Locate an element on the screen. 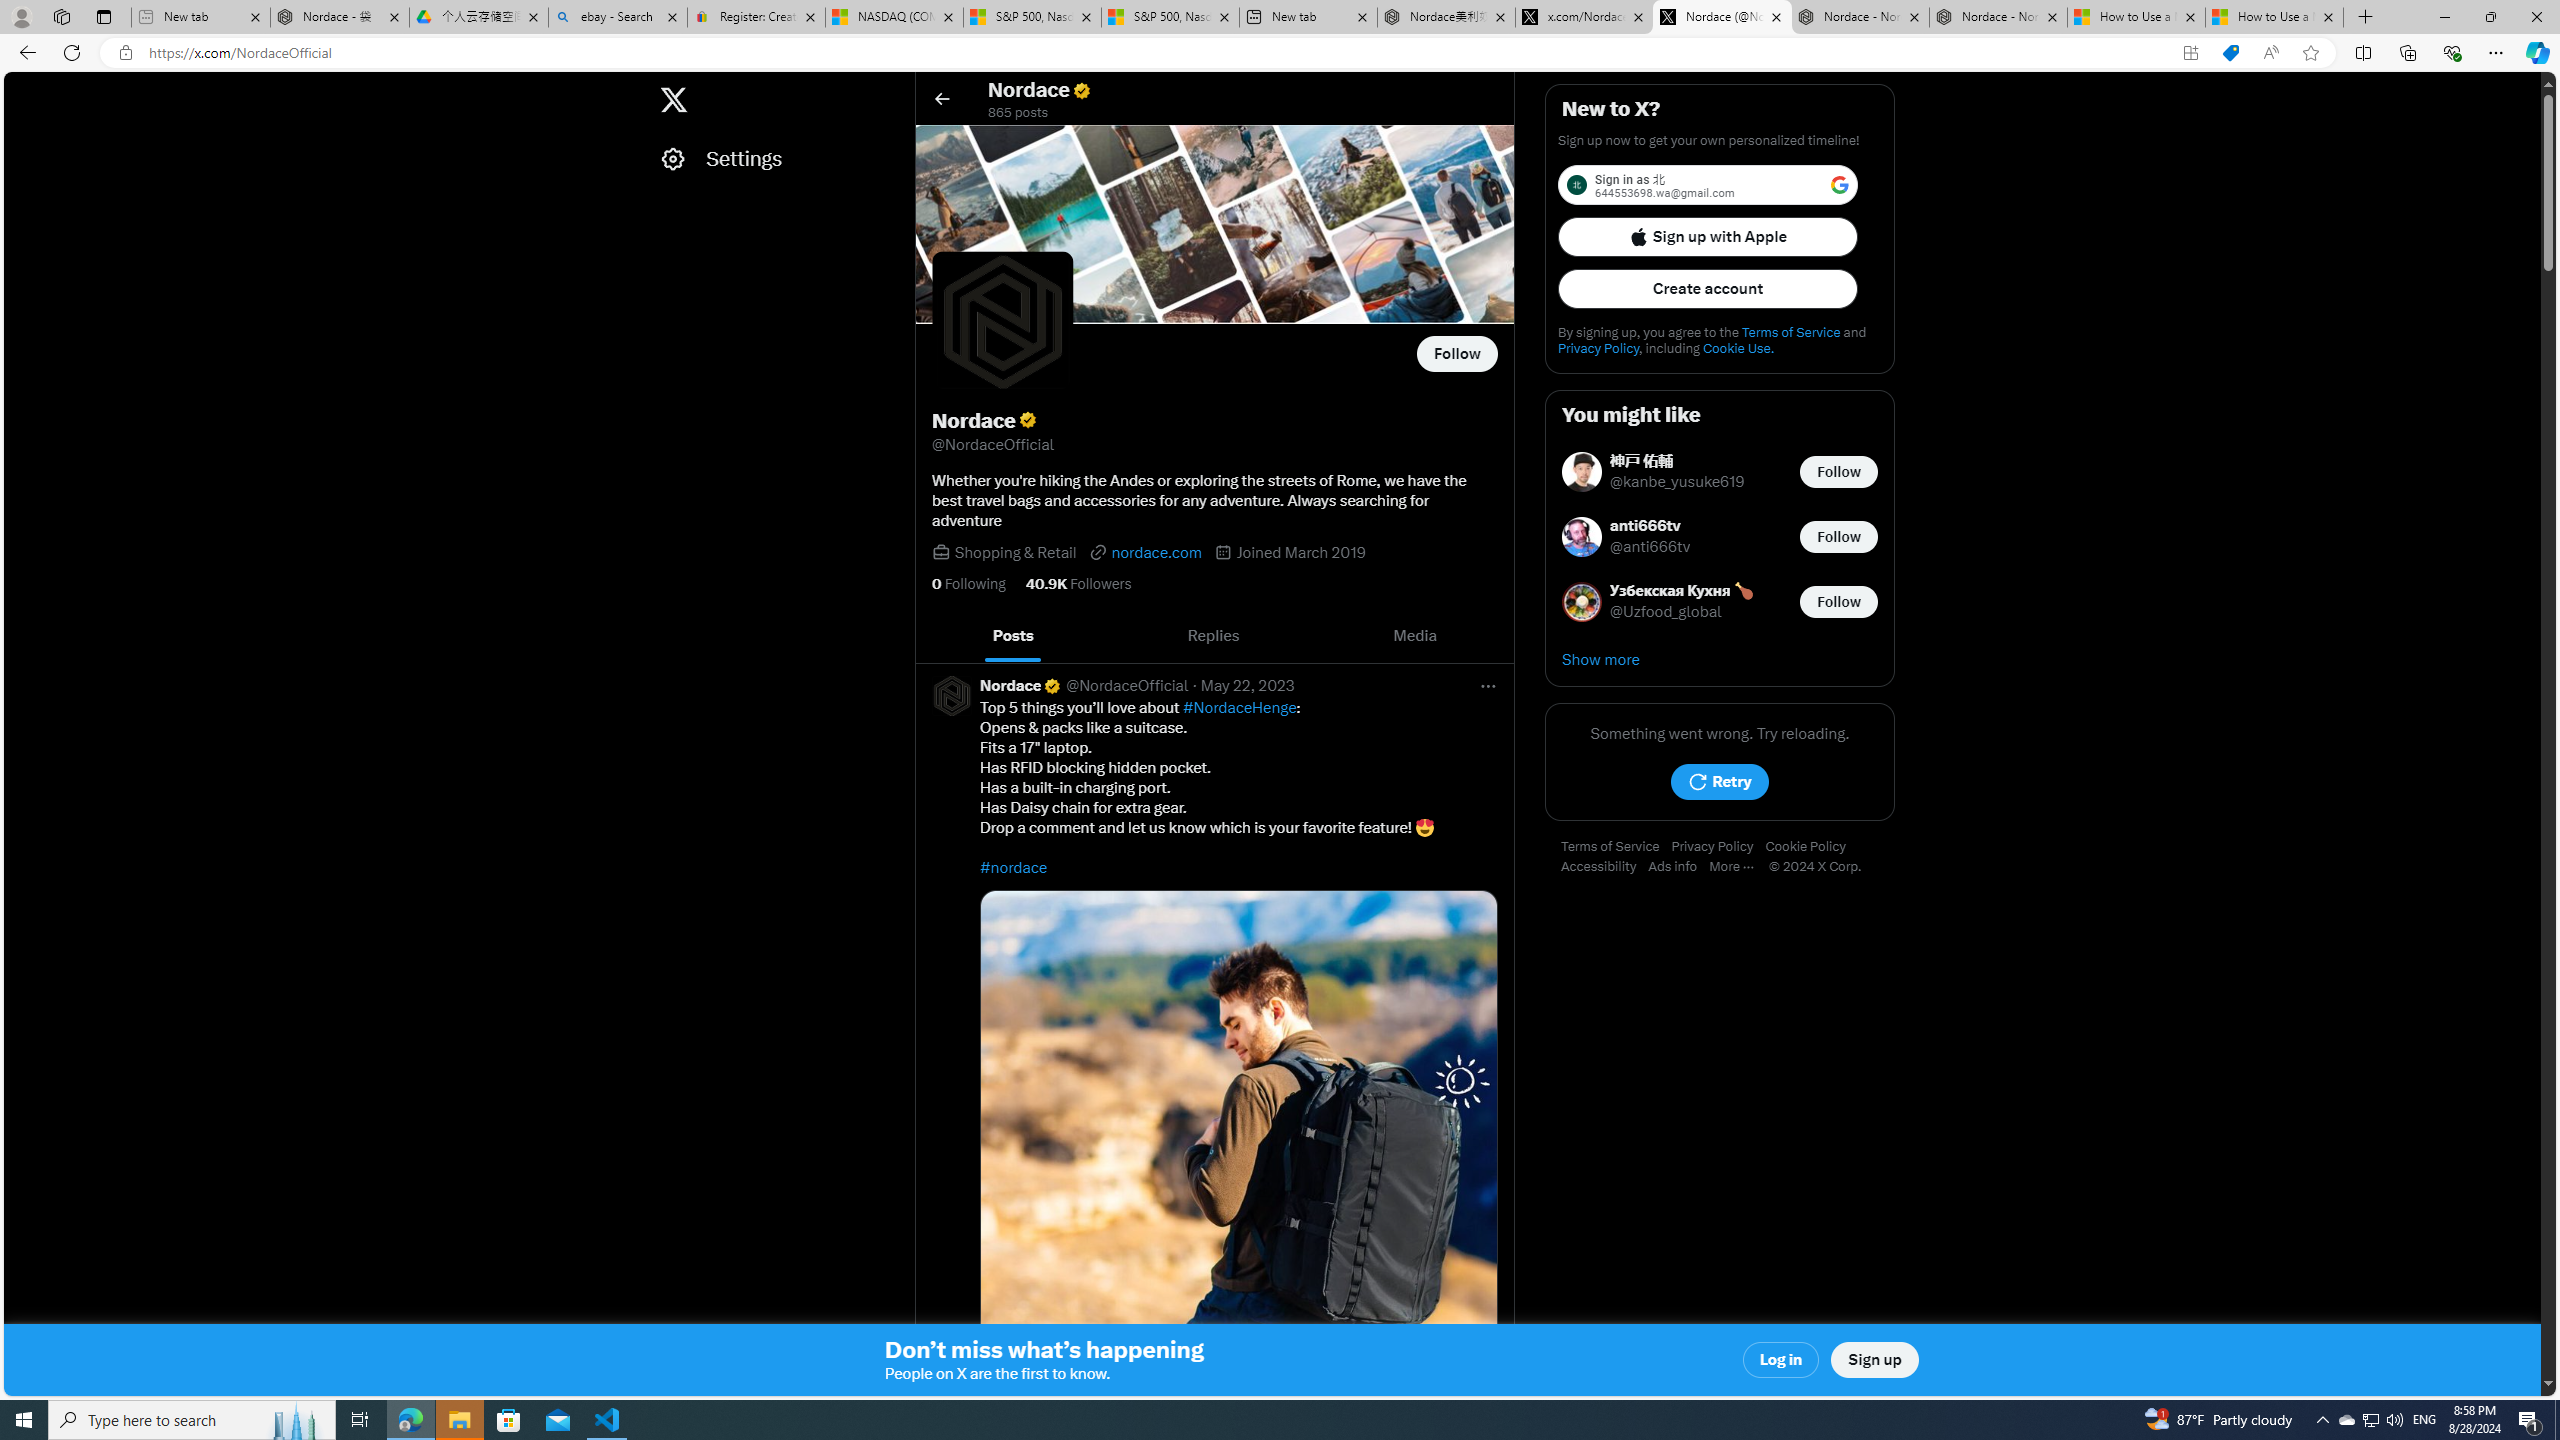 This screenshot has width=2560, height=1440. Class: LgbsSe-Bz112c is located at coordinates (1839, 184).